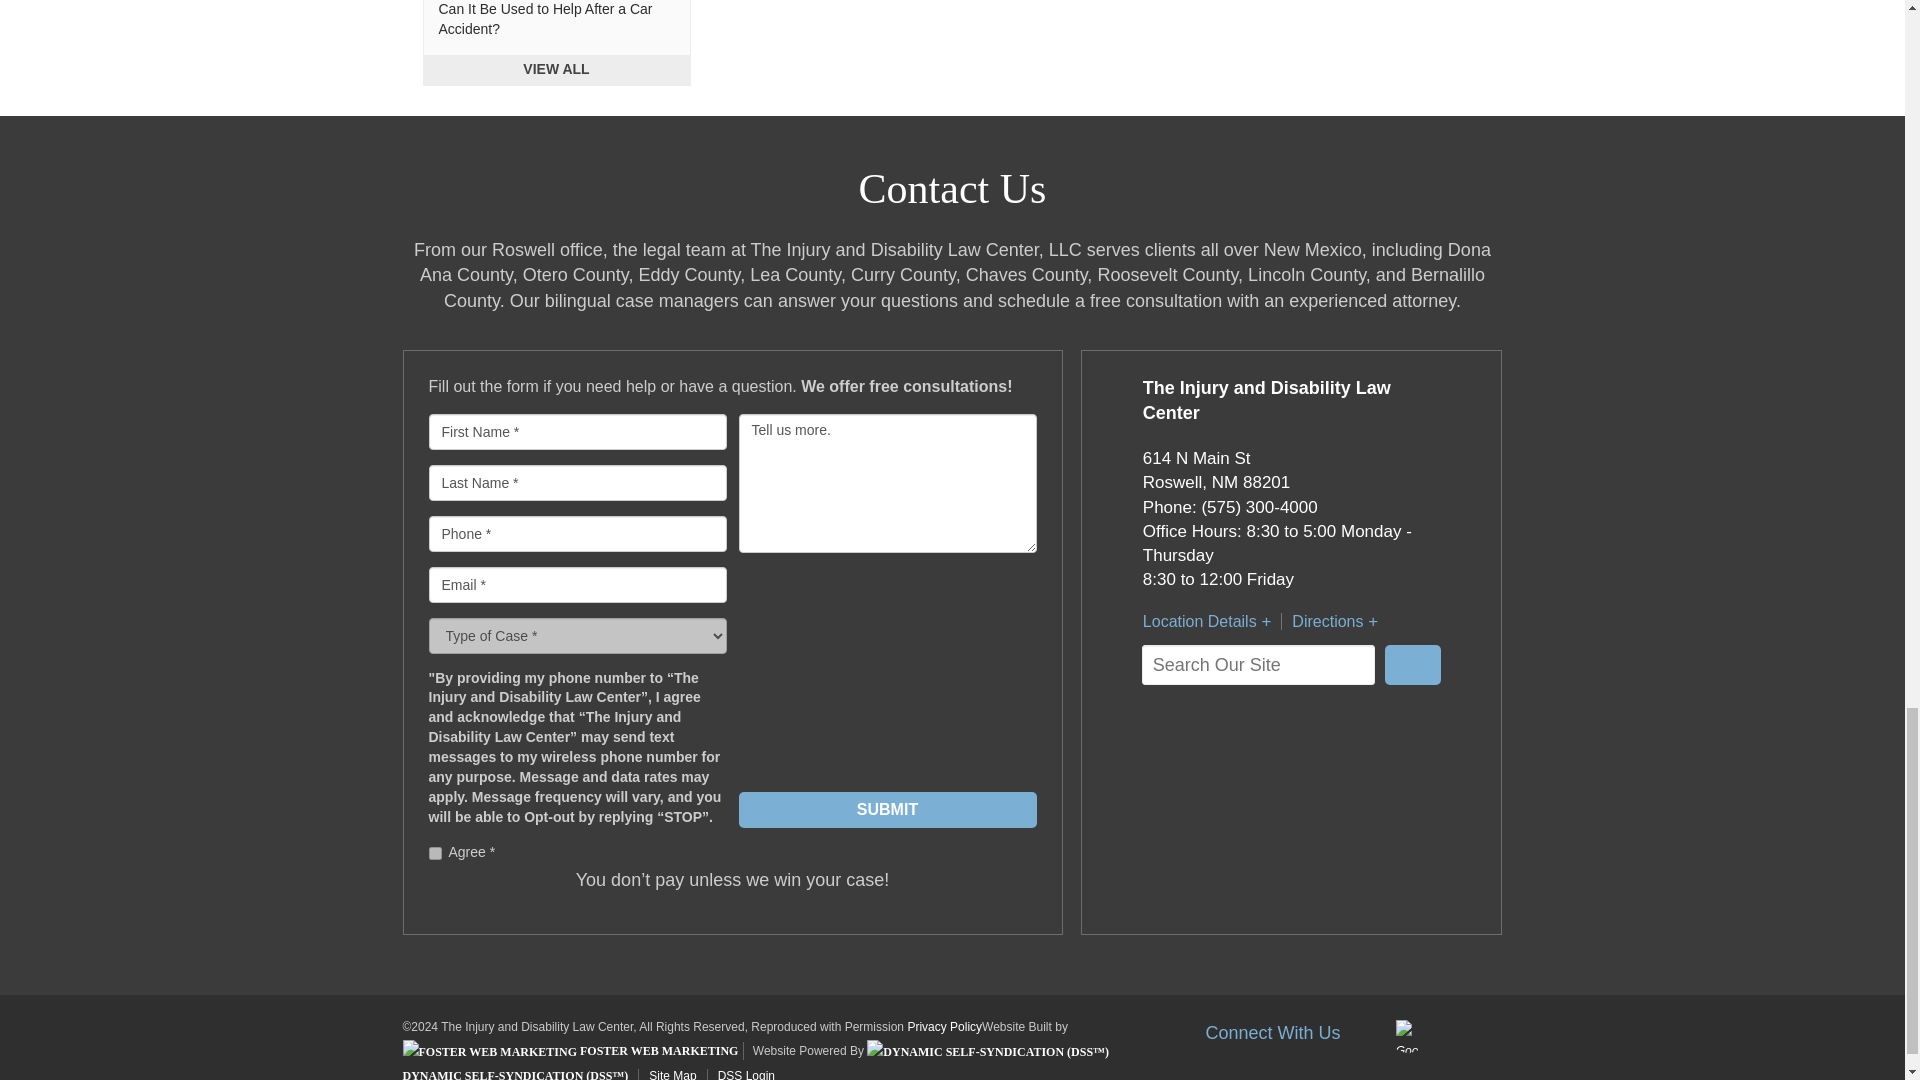 This screenshot has width=1920, height=1080. What do you see at coordinates (1412, 664) in the screenshot?
I see `Search` at bounding box center [1412, 664].